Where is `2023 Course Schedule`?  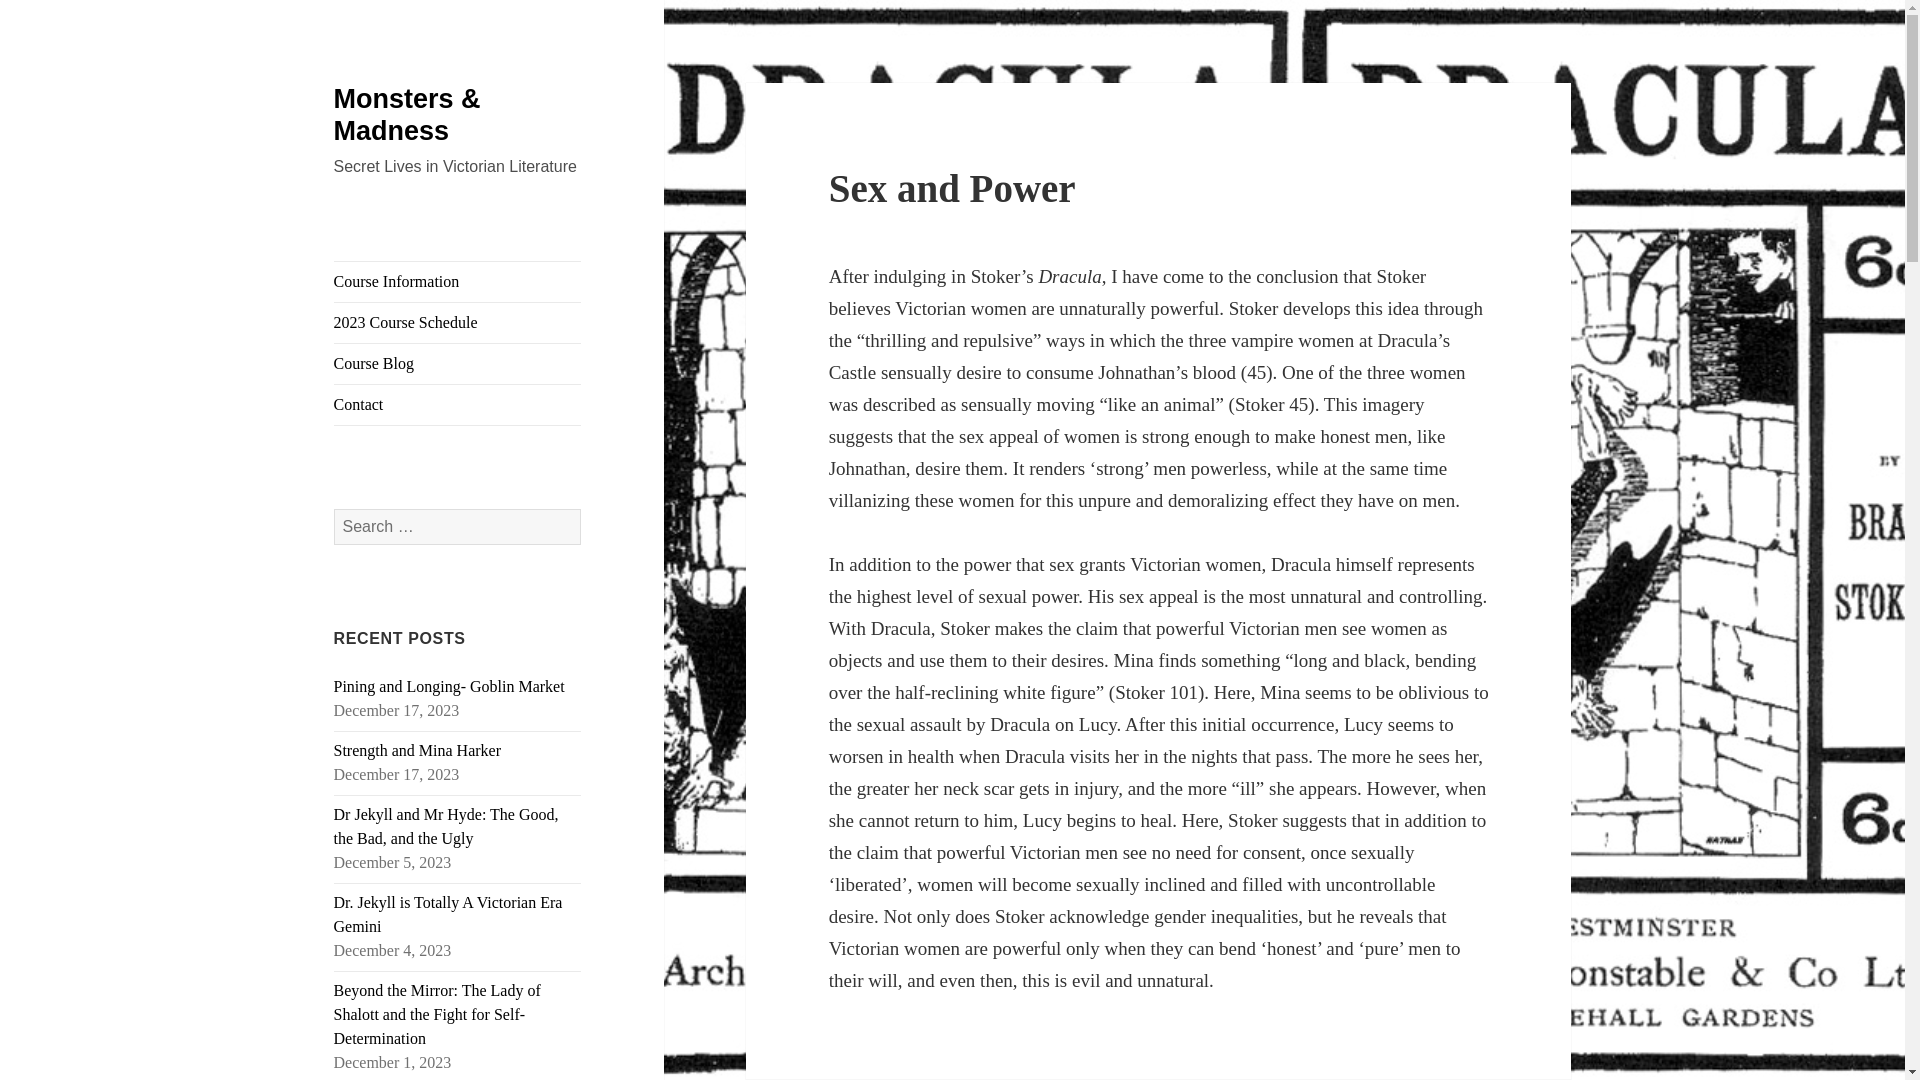
2023 Course Schedule is located at coordinates (458, 323).